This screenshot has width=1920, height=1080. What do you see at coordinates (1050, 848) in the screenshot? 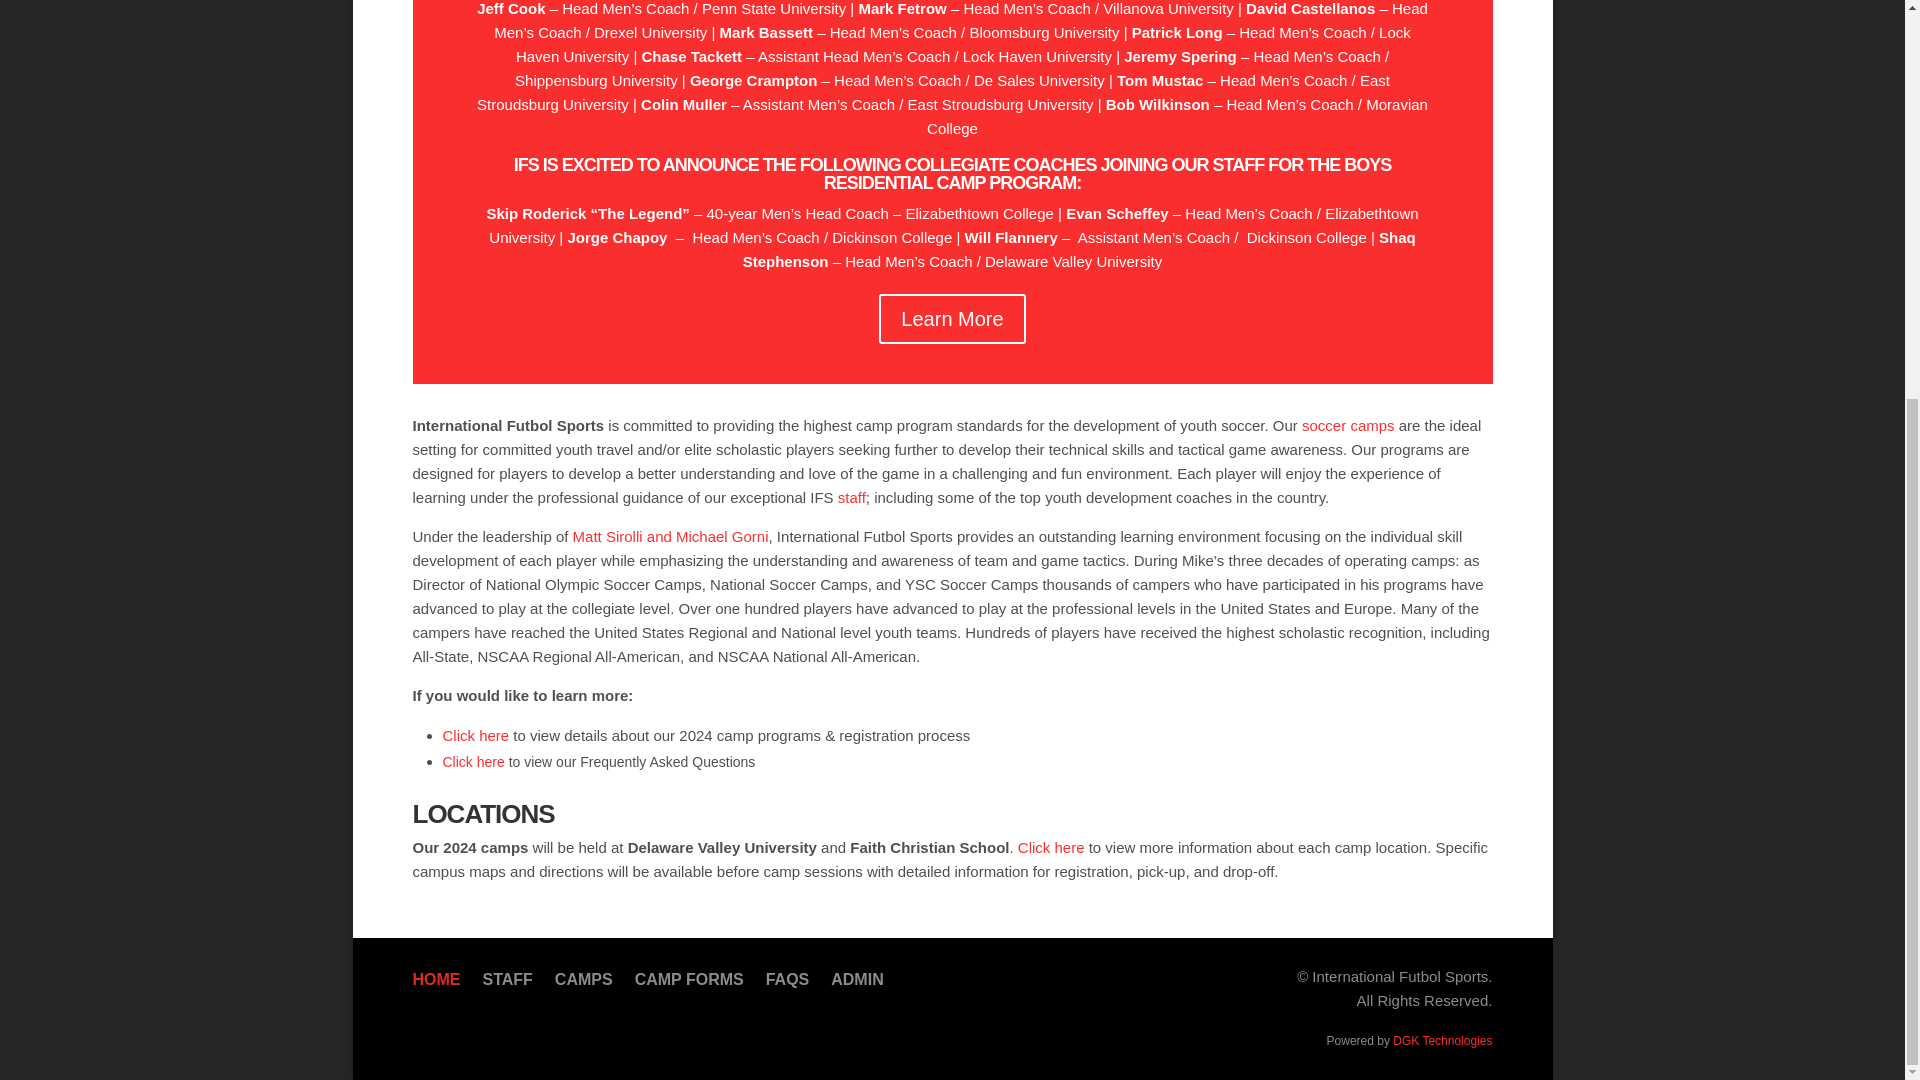
I see `Click here` at bounding box center [1050, 848].